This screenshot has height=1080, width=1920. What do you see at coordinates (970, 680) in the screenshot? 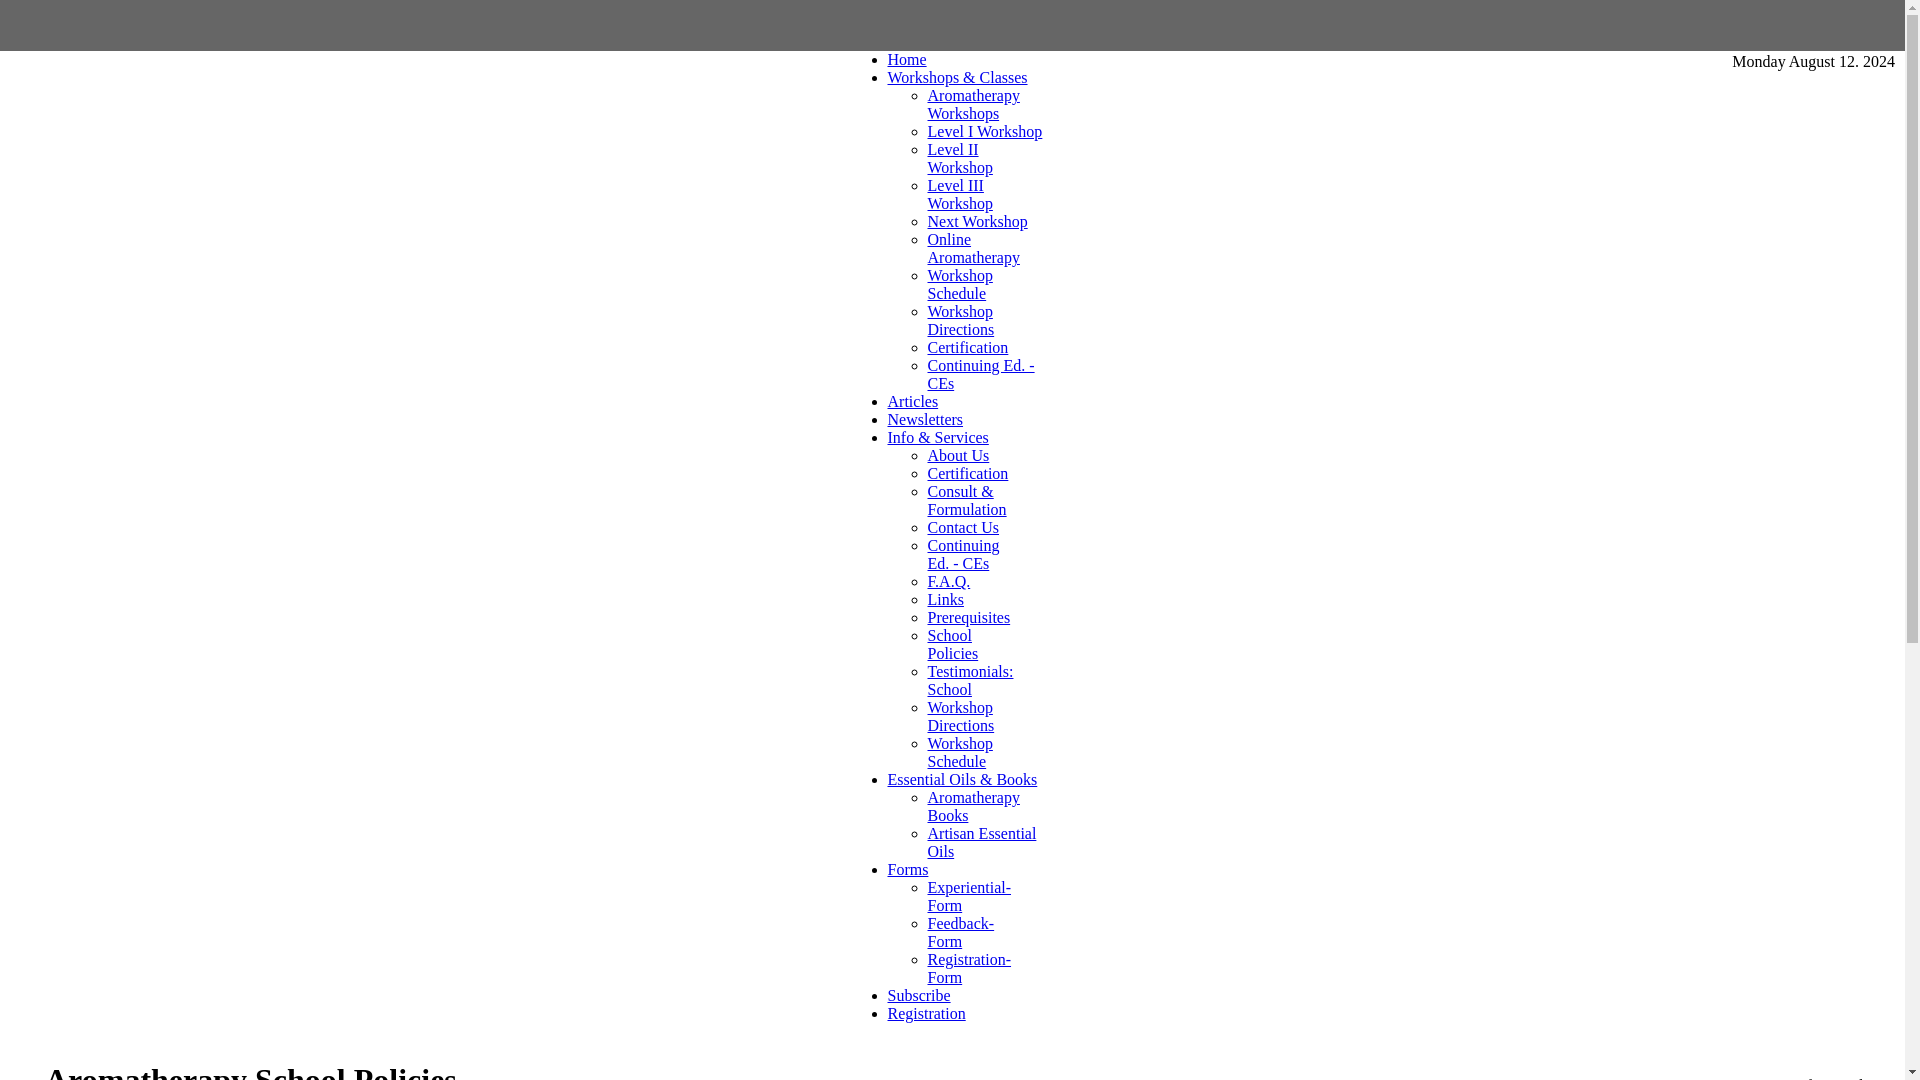
I see `Testimonials: School` at bounding box center [970, 680].